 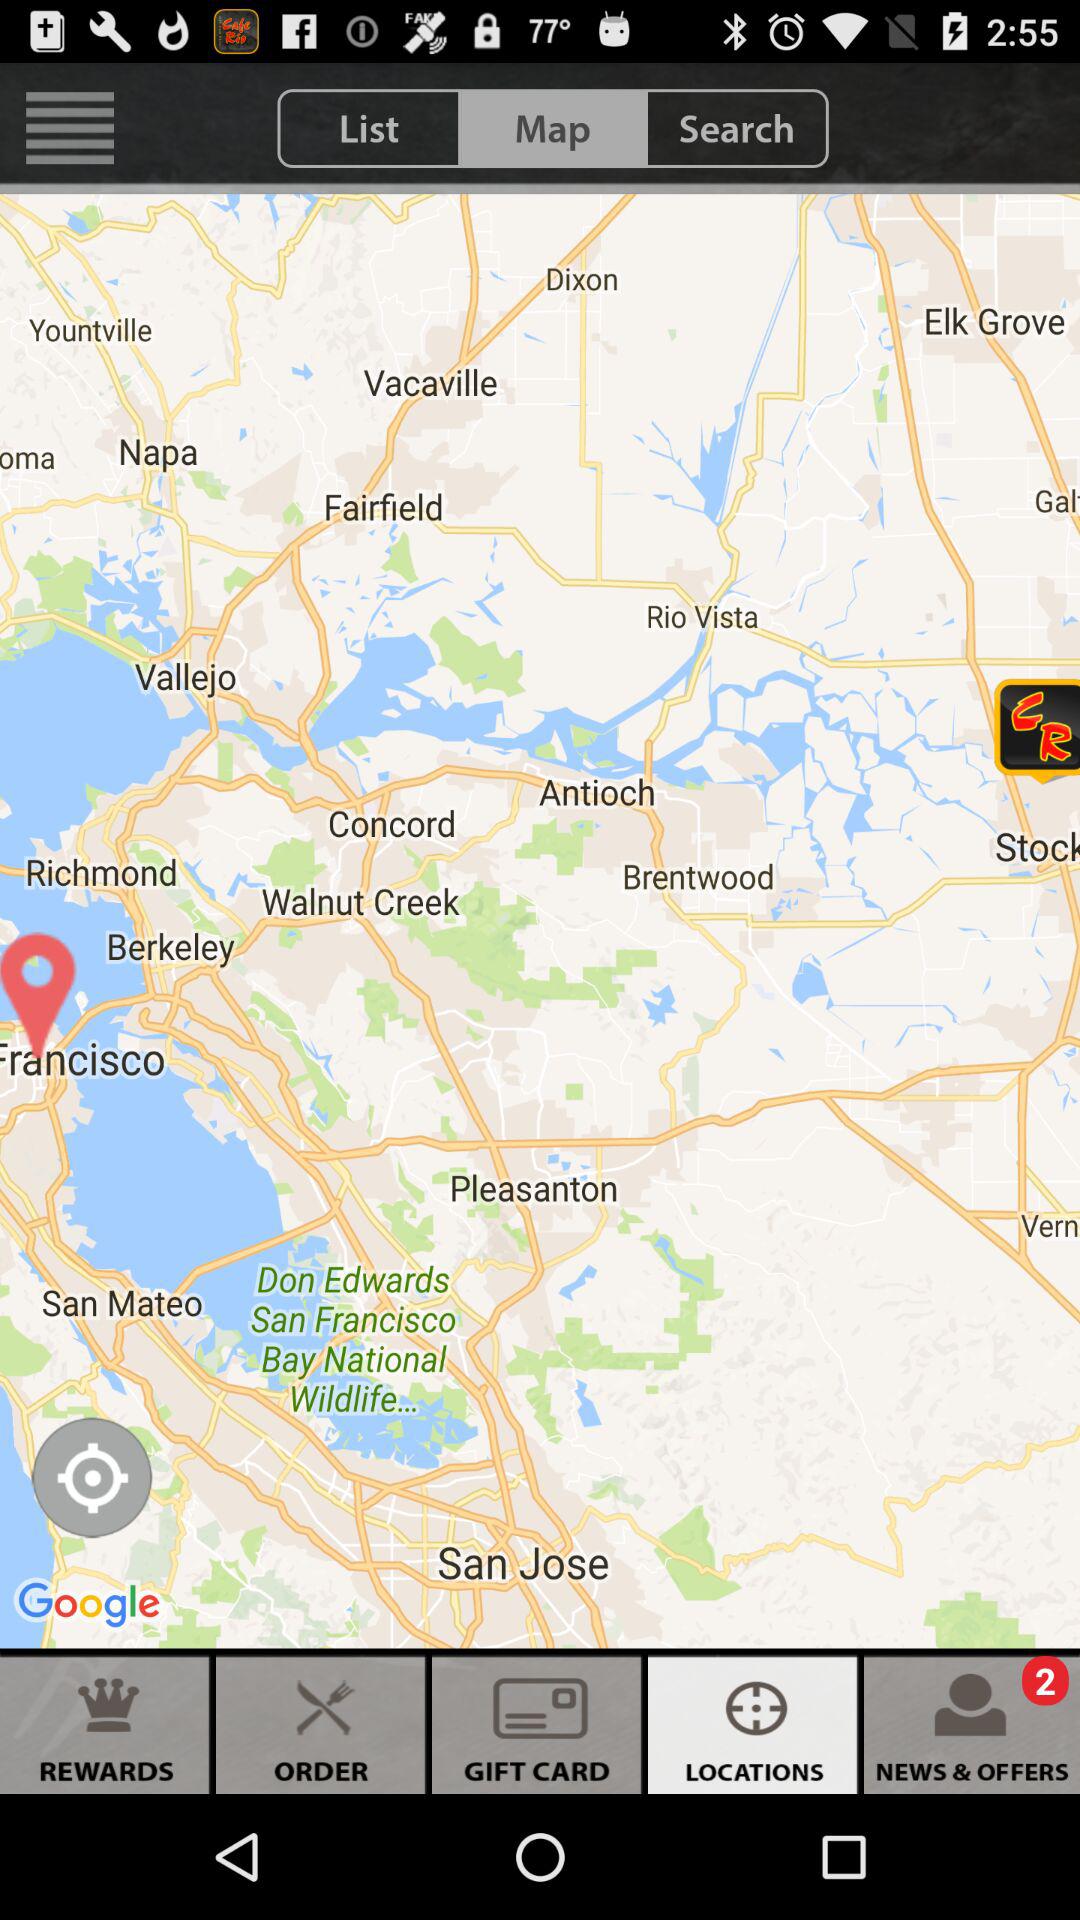 I want to click on swipe until search item, so click(x=736, y=128).